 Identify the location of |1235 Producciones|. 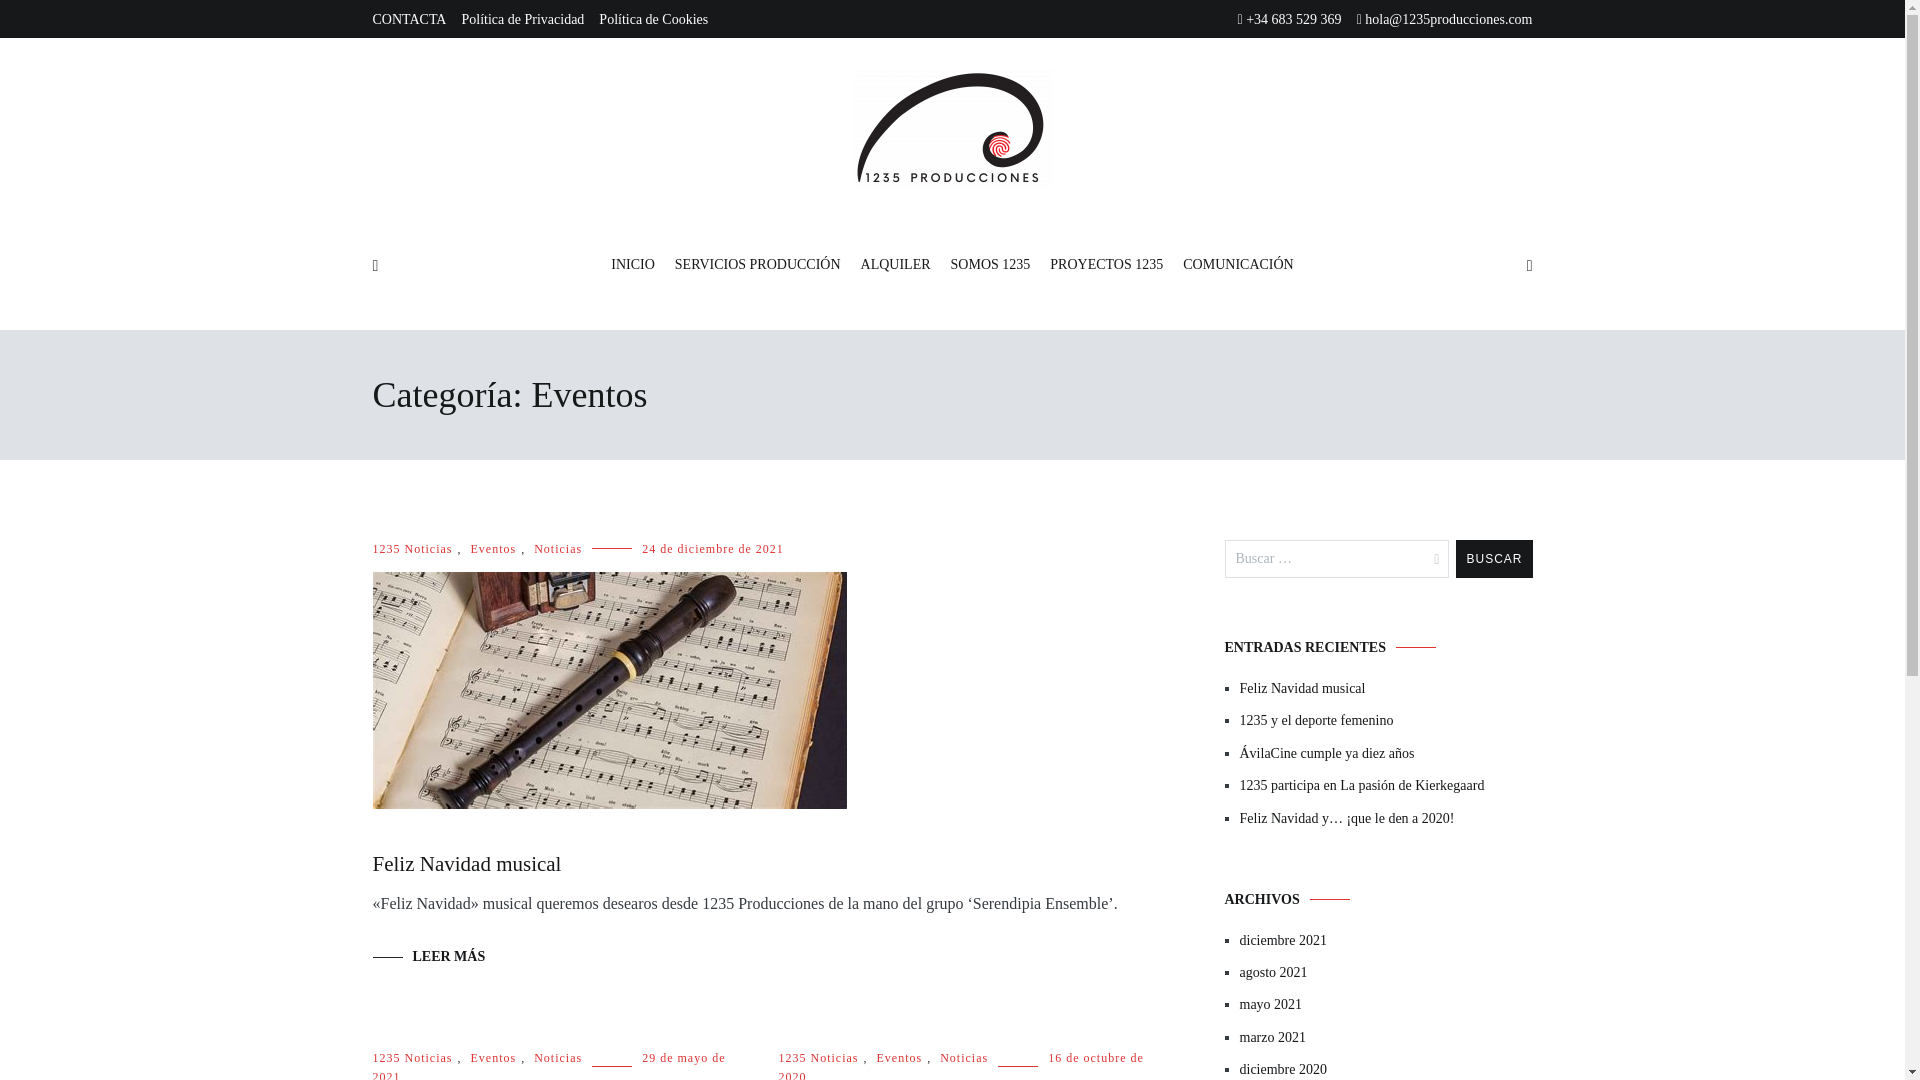
(954, 240).